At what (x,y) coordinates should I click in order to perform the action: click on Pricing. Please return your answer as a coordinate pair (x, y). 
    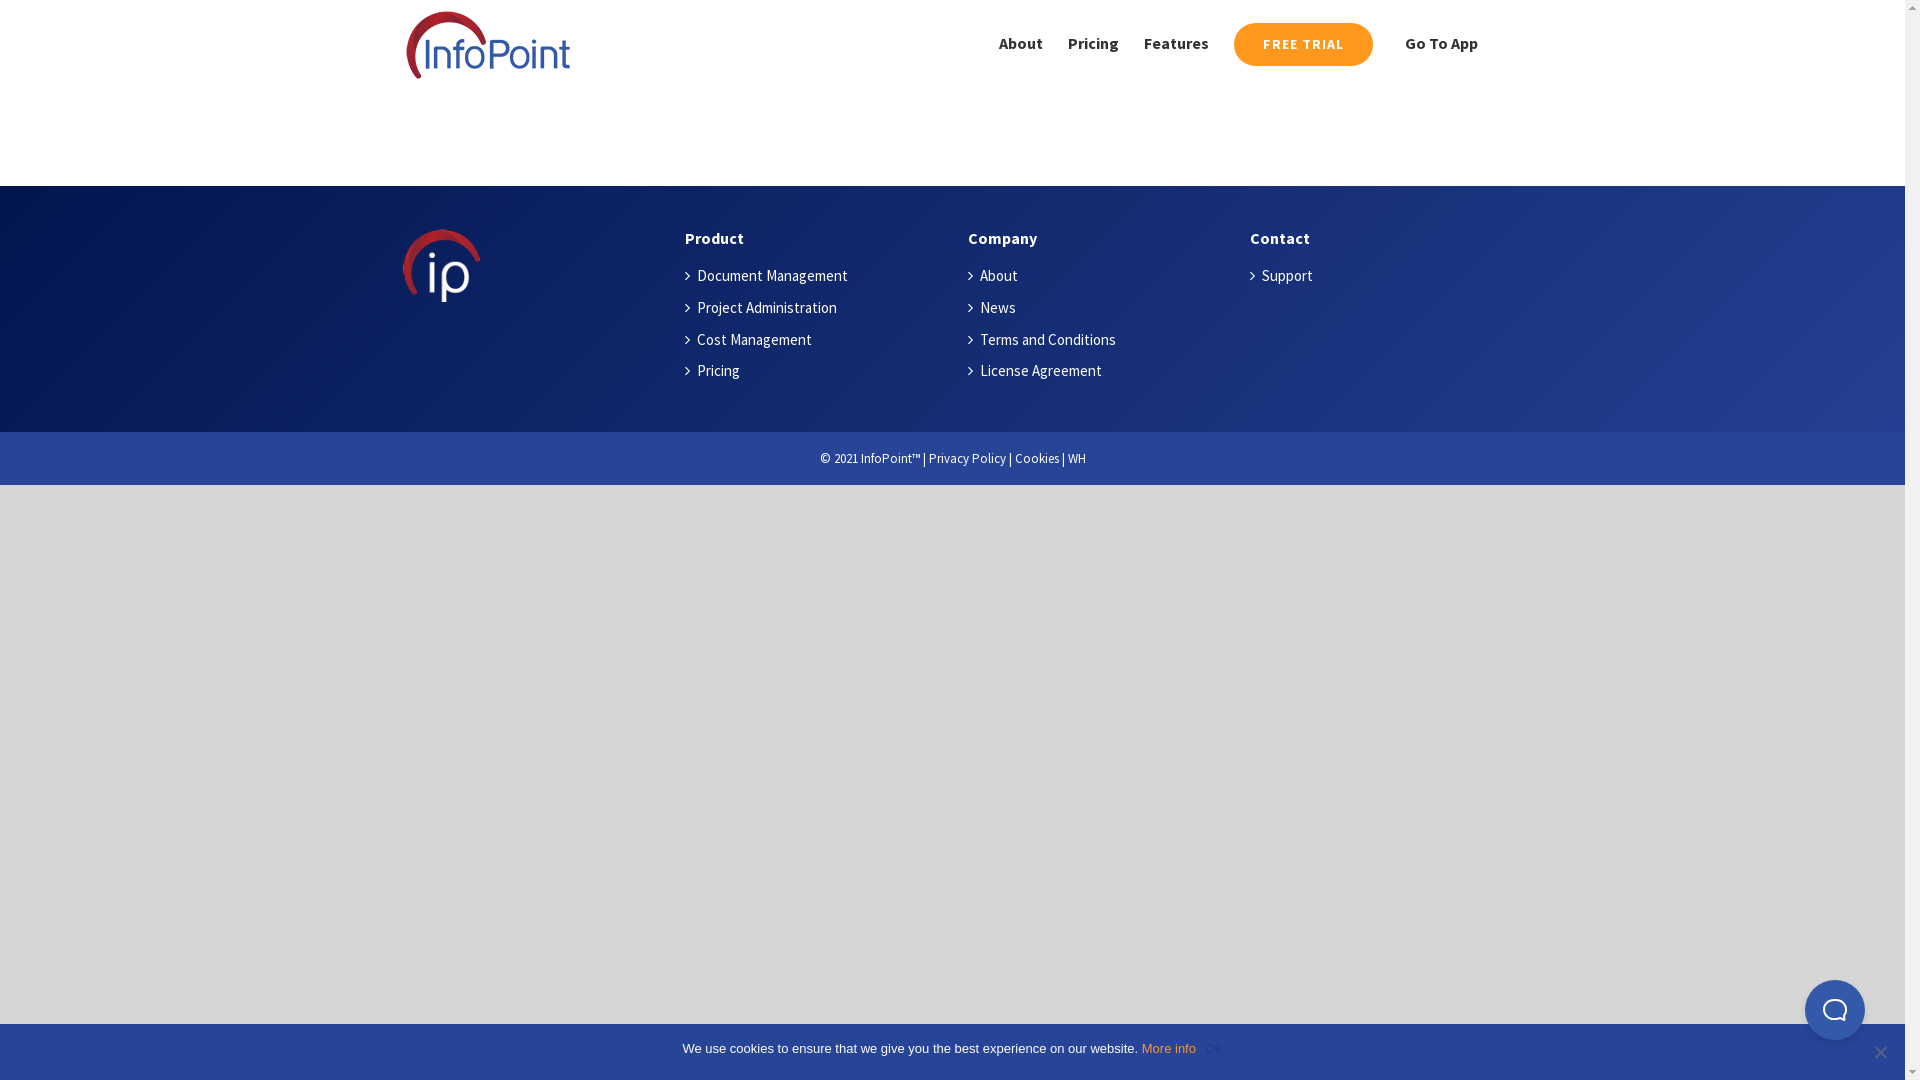
    Looking at the image, I should click on (818, 371).